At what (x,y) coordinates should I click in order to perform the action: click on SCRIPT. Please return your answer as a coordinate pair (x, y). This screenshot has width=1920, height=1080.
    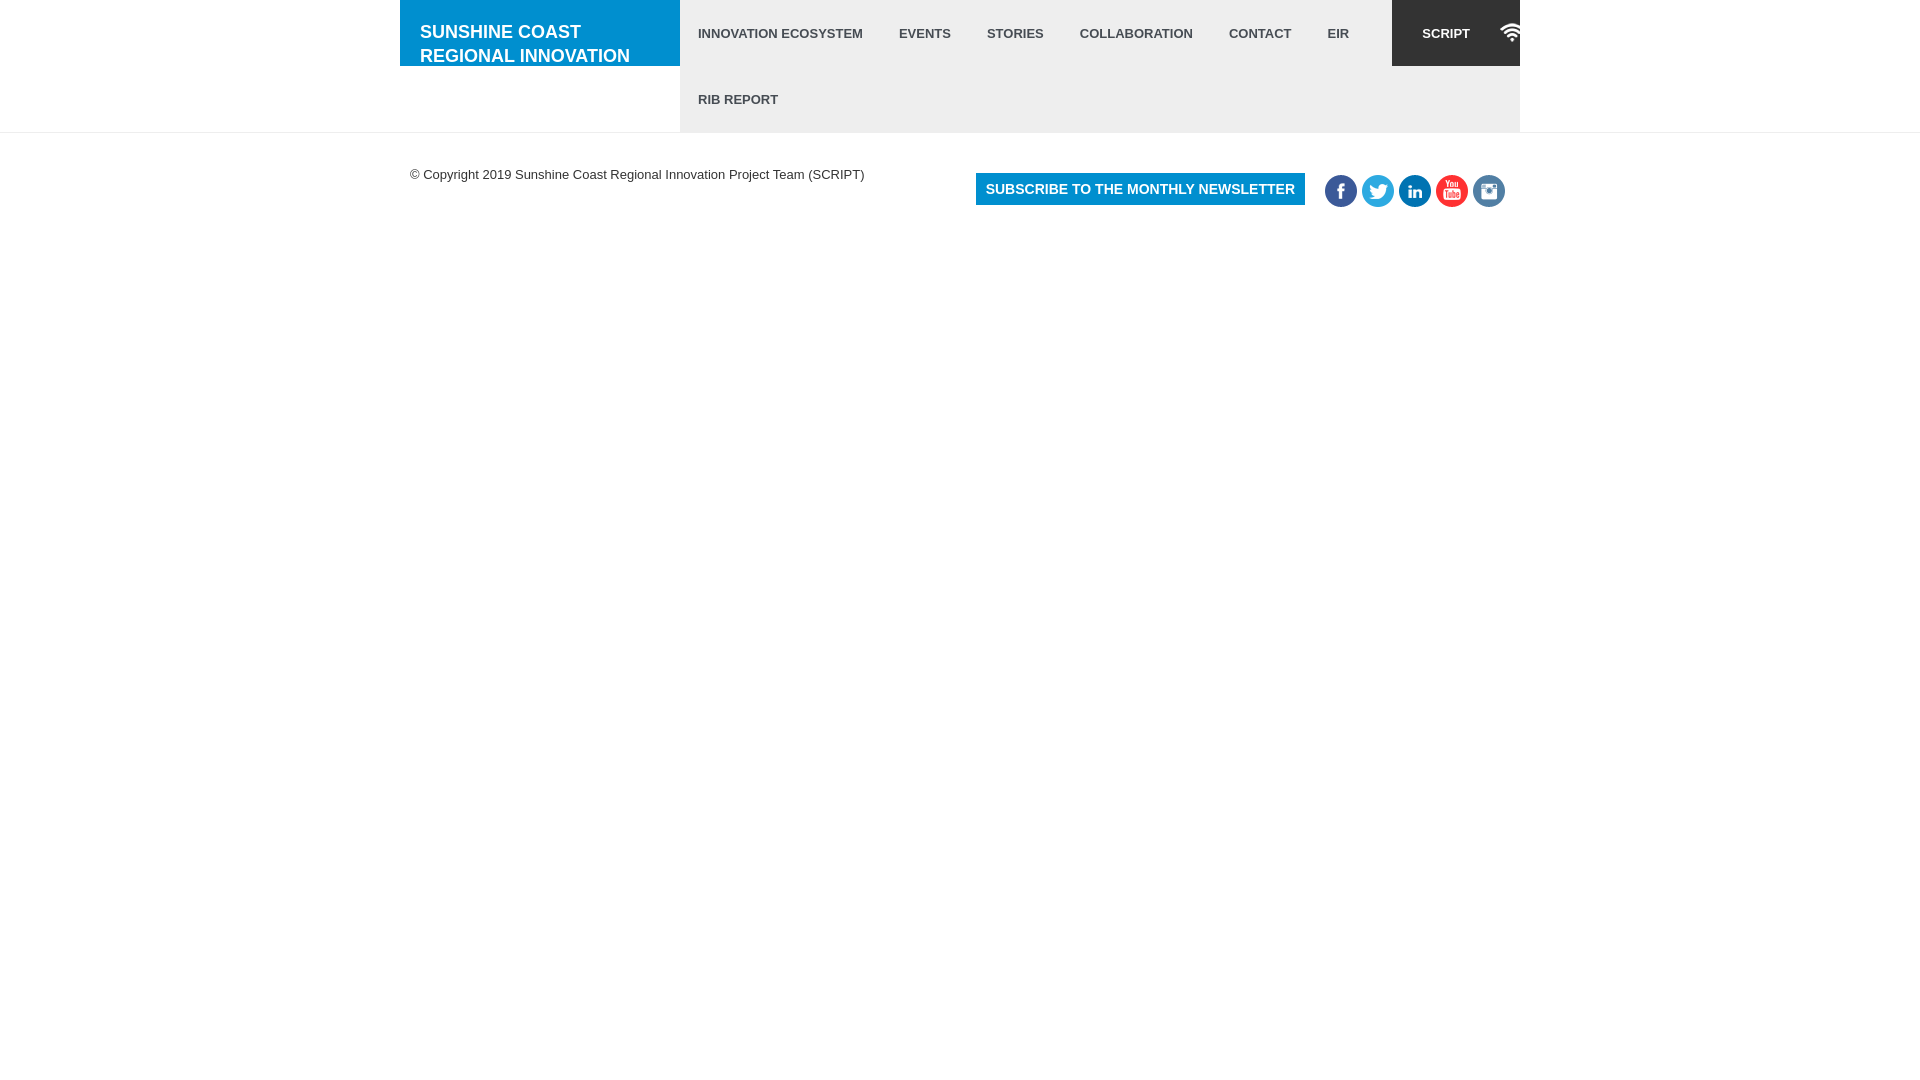
    Looking at the image, I should click on (1456, 33).